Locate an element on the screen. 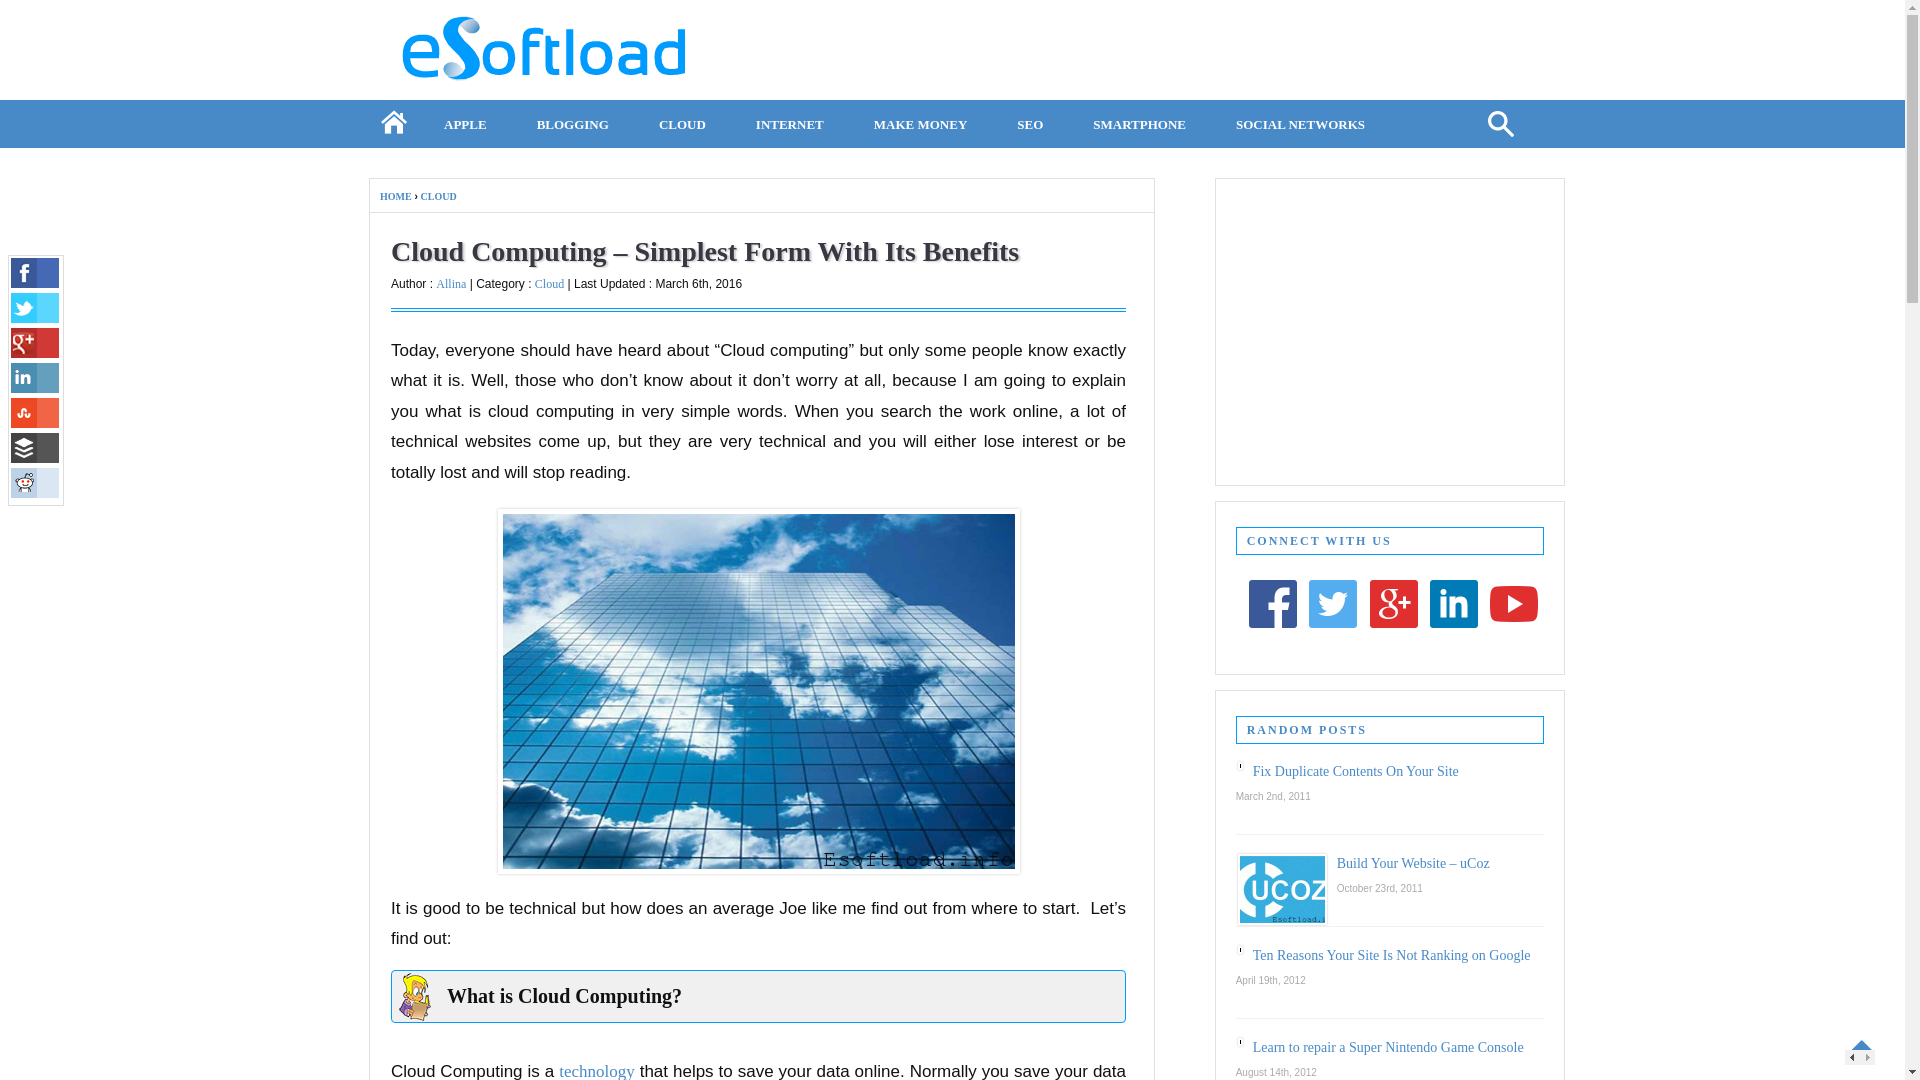 The image size is (1920, 1080). APPLE is located at coordinates (465, 121).